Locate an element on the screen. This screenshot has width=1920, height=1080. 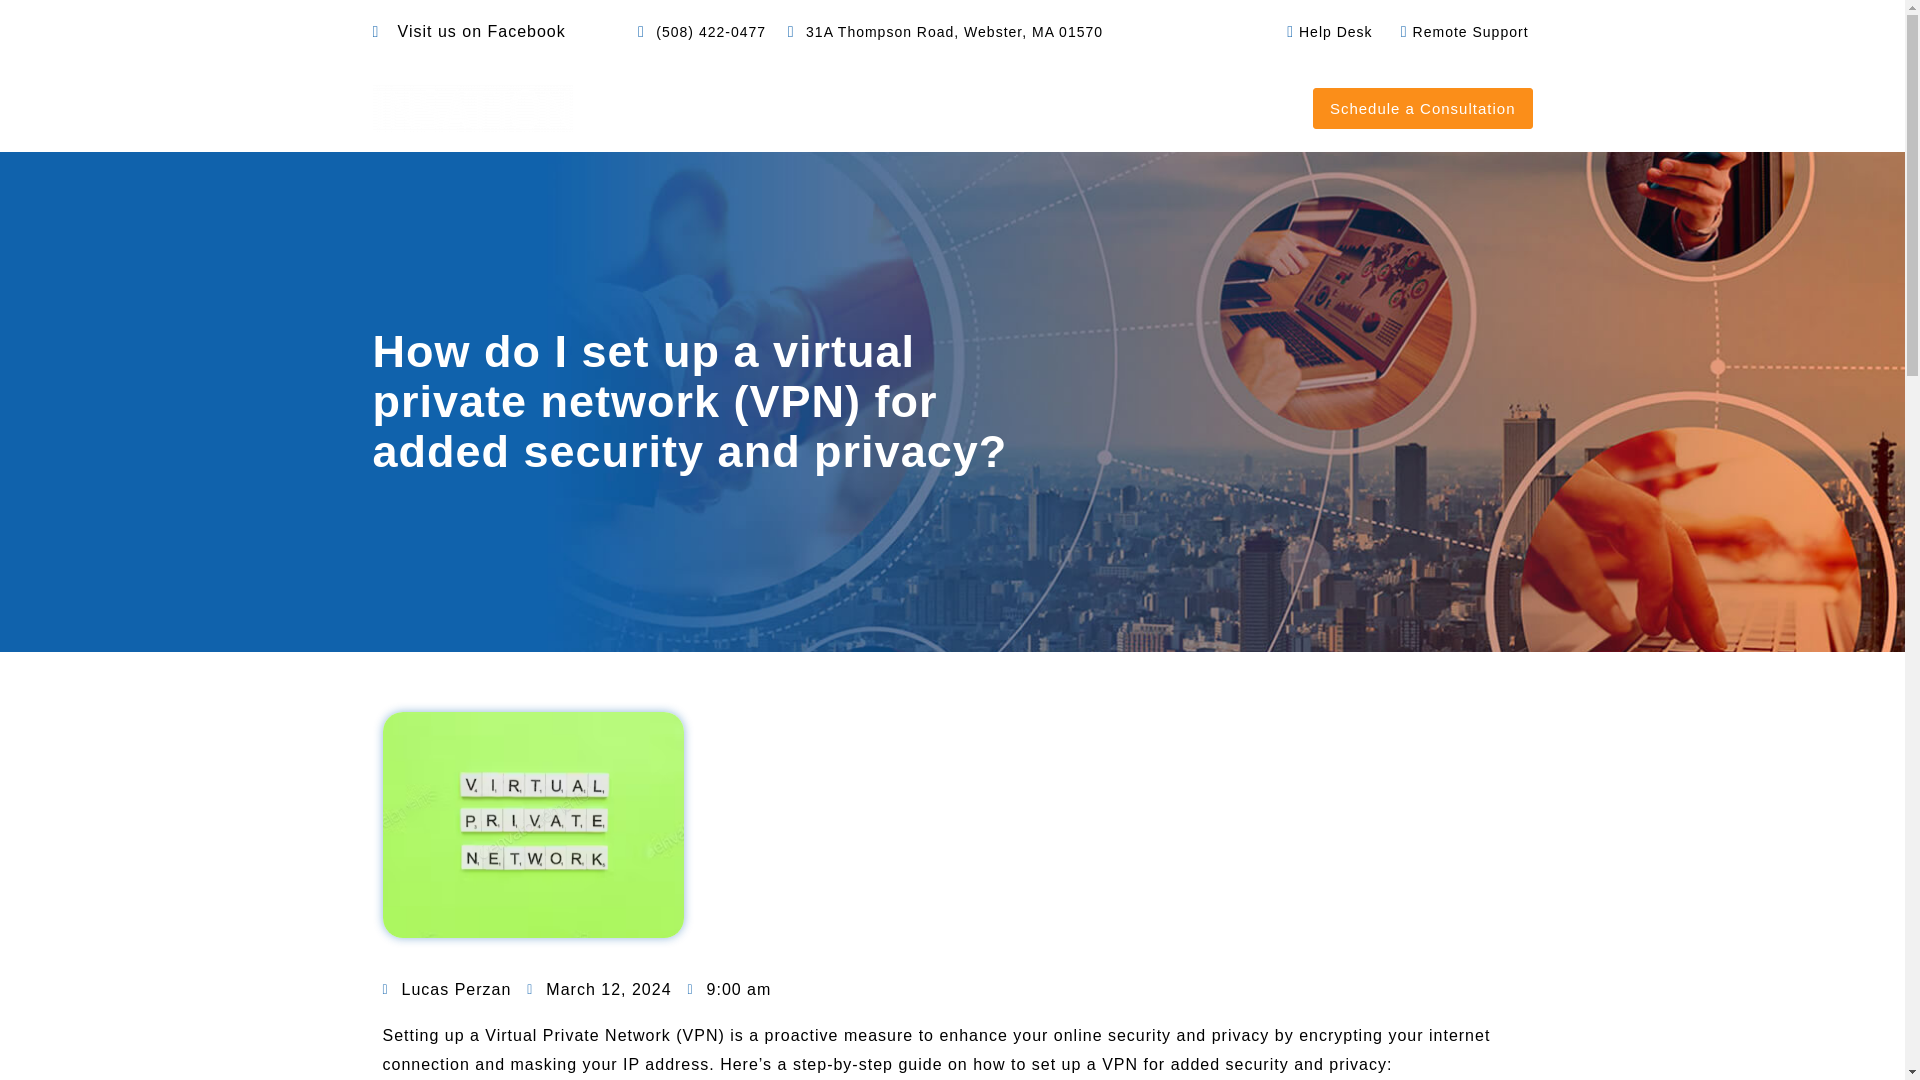
Visit us on Facebook is located at coordinates (468, 32).